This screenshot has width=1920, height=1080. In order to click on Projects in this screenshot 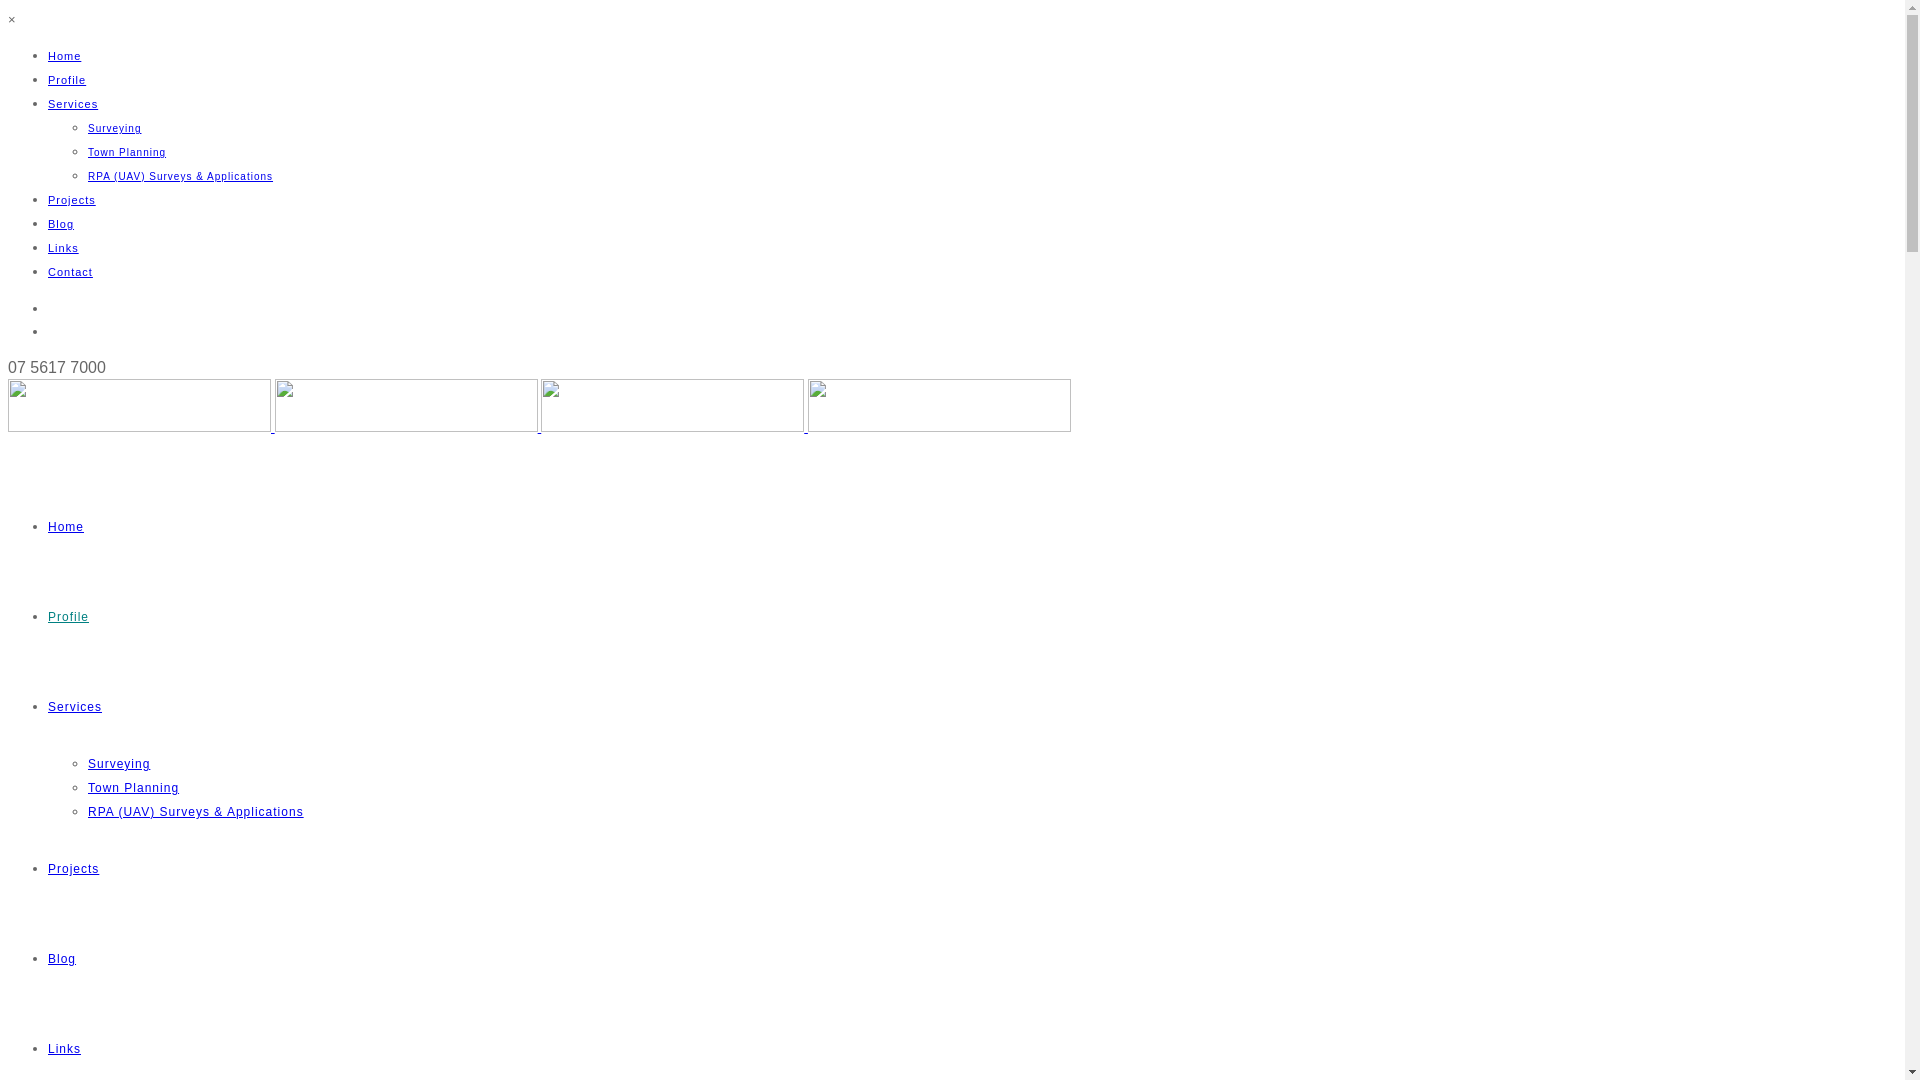, I will do `click(72, 200)`.